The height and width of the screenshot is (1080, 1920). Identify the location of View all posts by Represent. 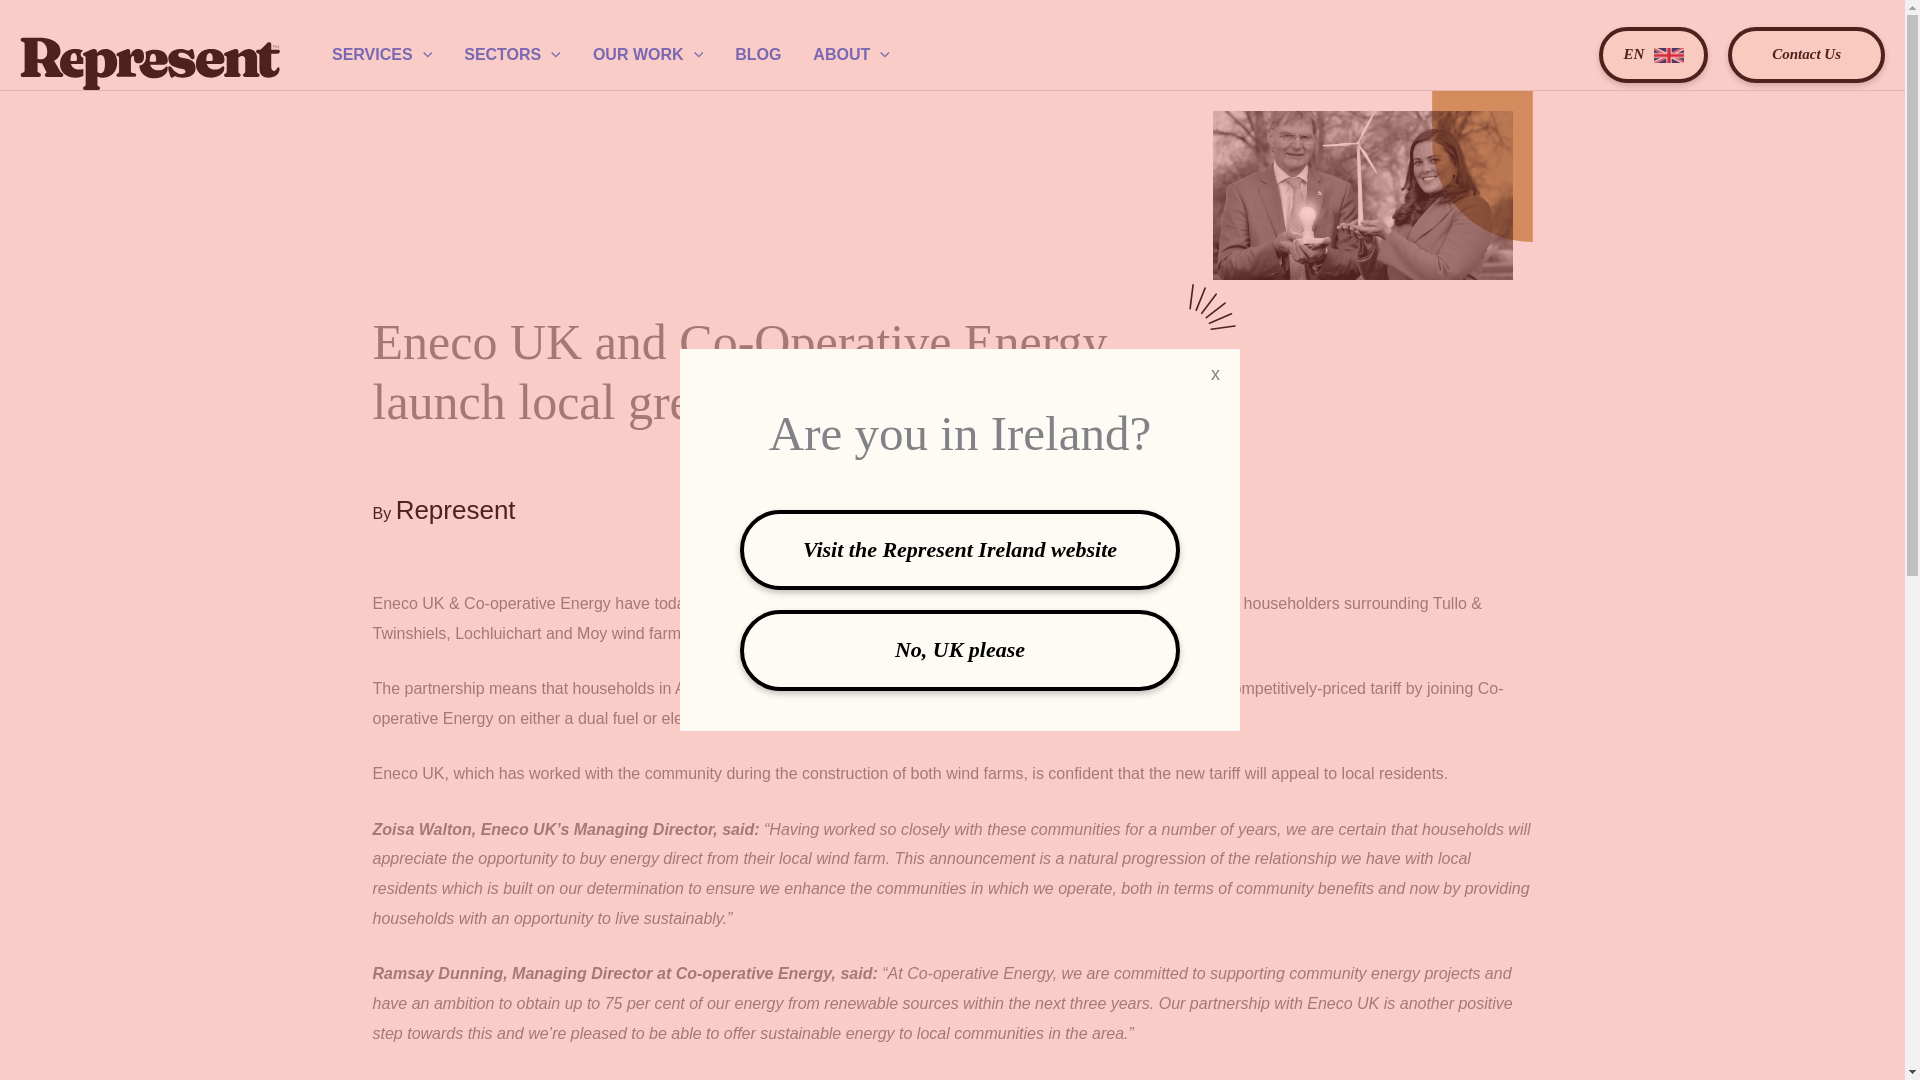
(456, 513).